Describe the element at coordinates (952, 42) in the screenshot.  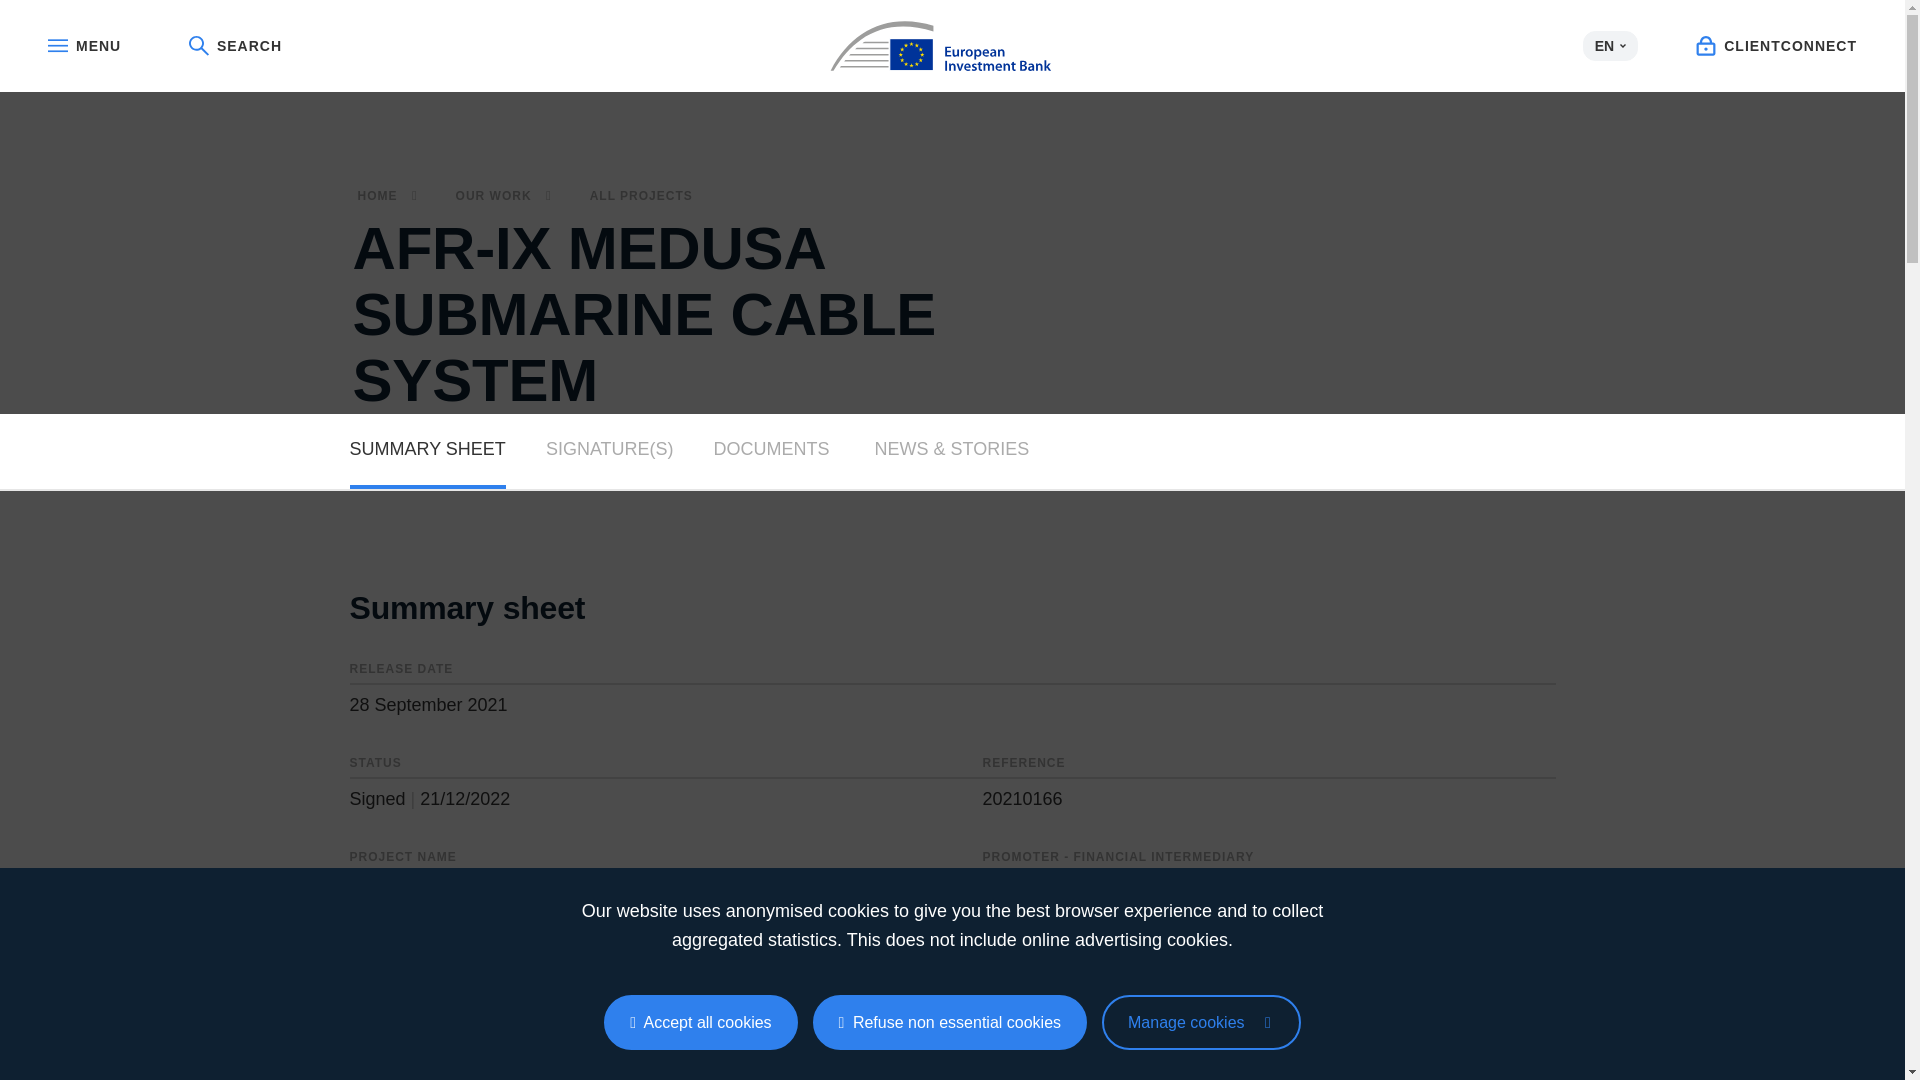
I see `en` at that location.